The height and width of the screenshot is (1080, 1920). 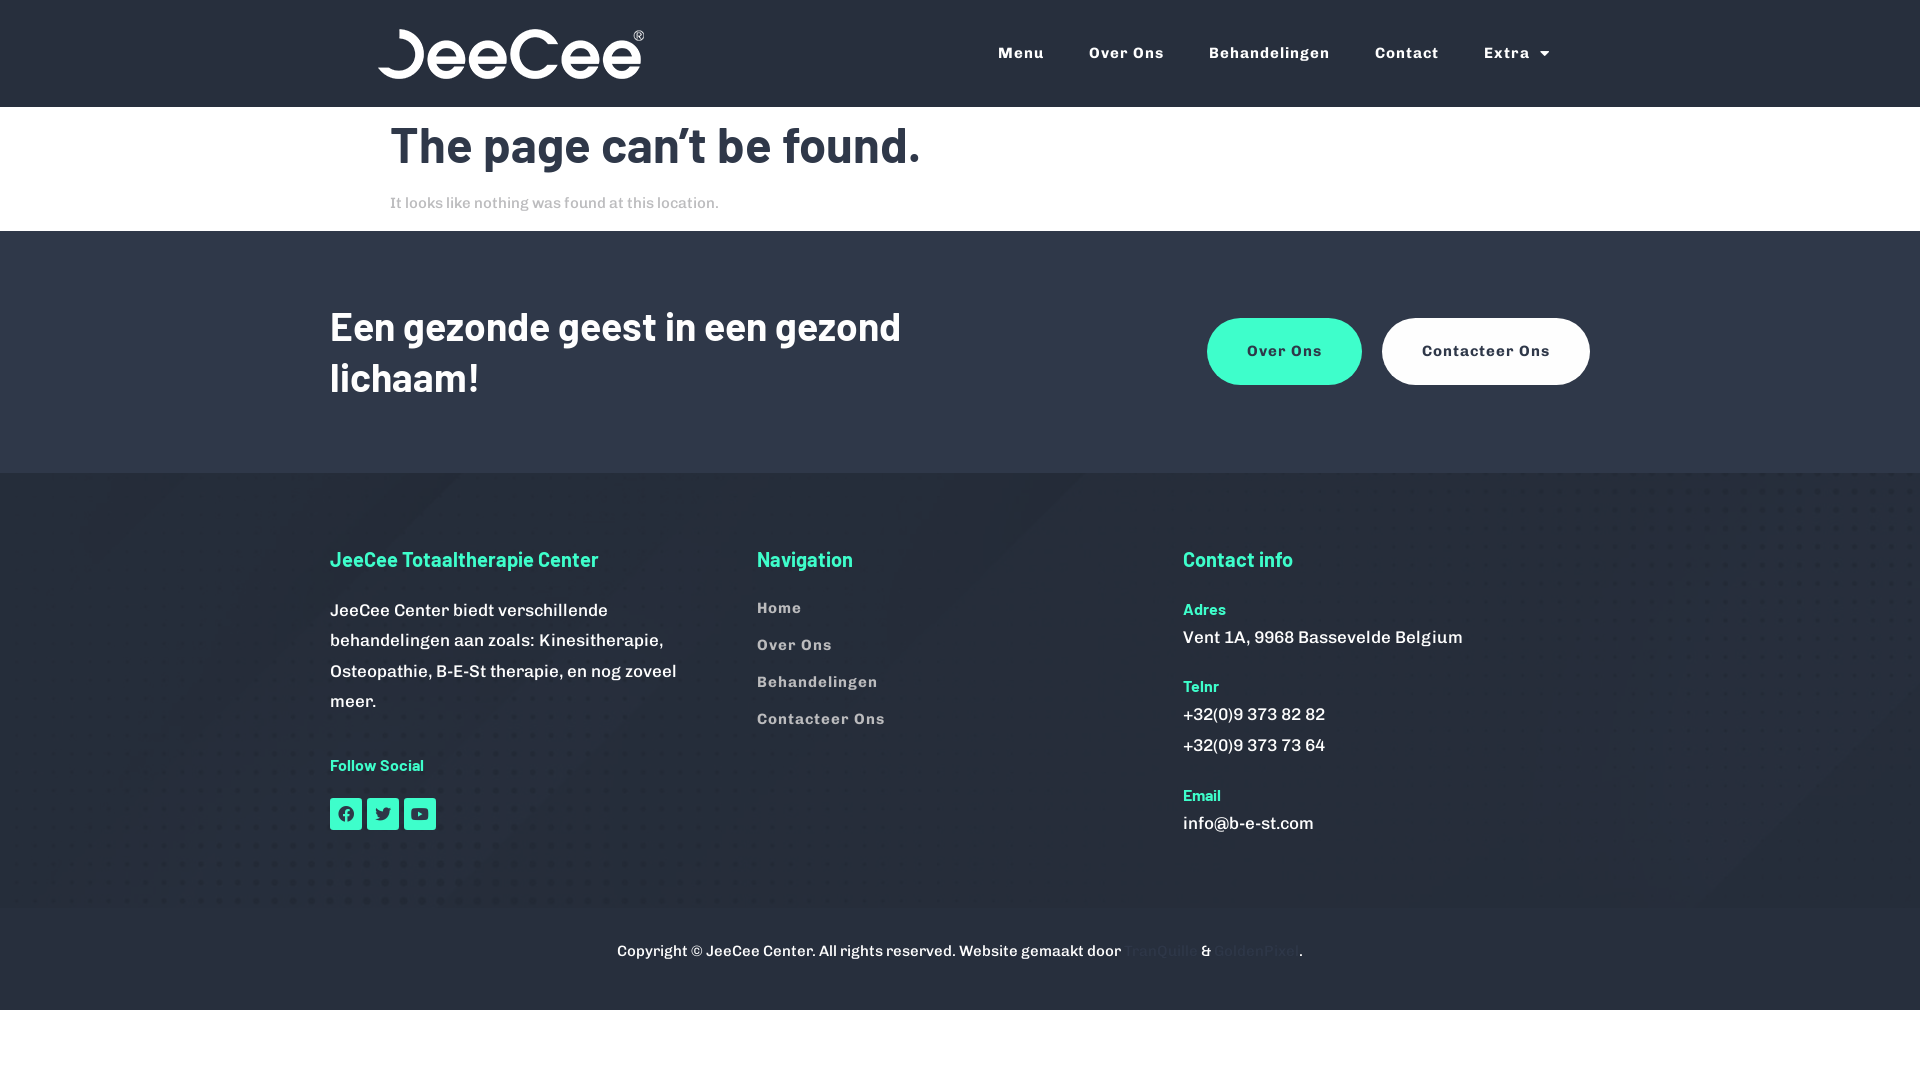 I want to click on Contacteer Ons, so click(x=960, y=720).